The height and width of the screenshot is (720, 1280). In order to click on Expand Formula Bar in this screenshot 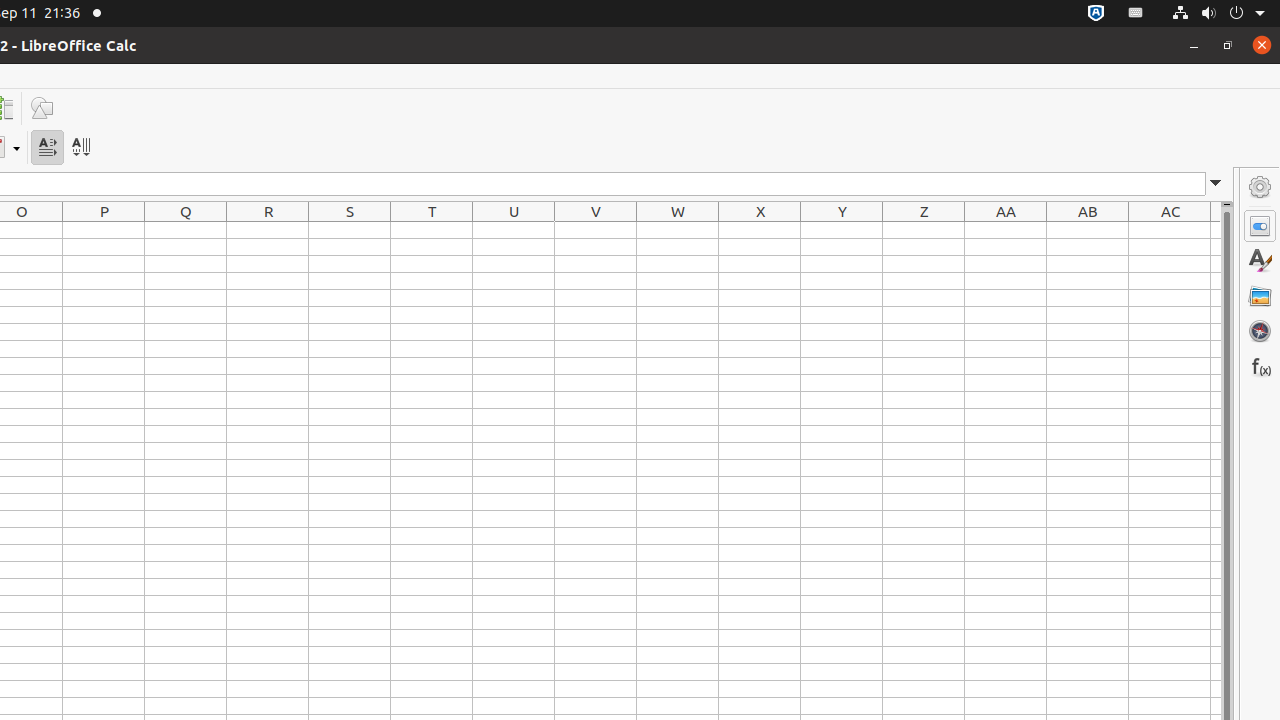, I will do `click(1216, 184)`.